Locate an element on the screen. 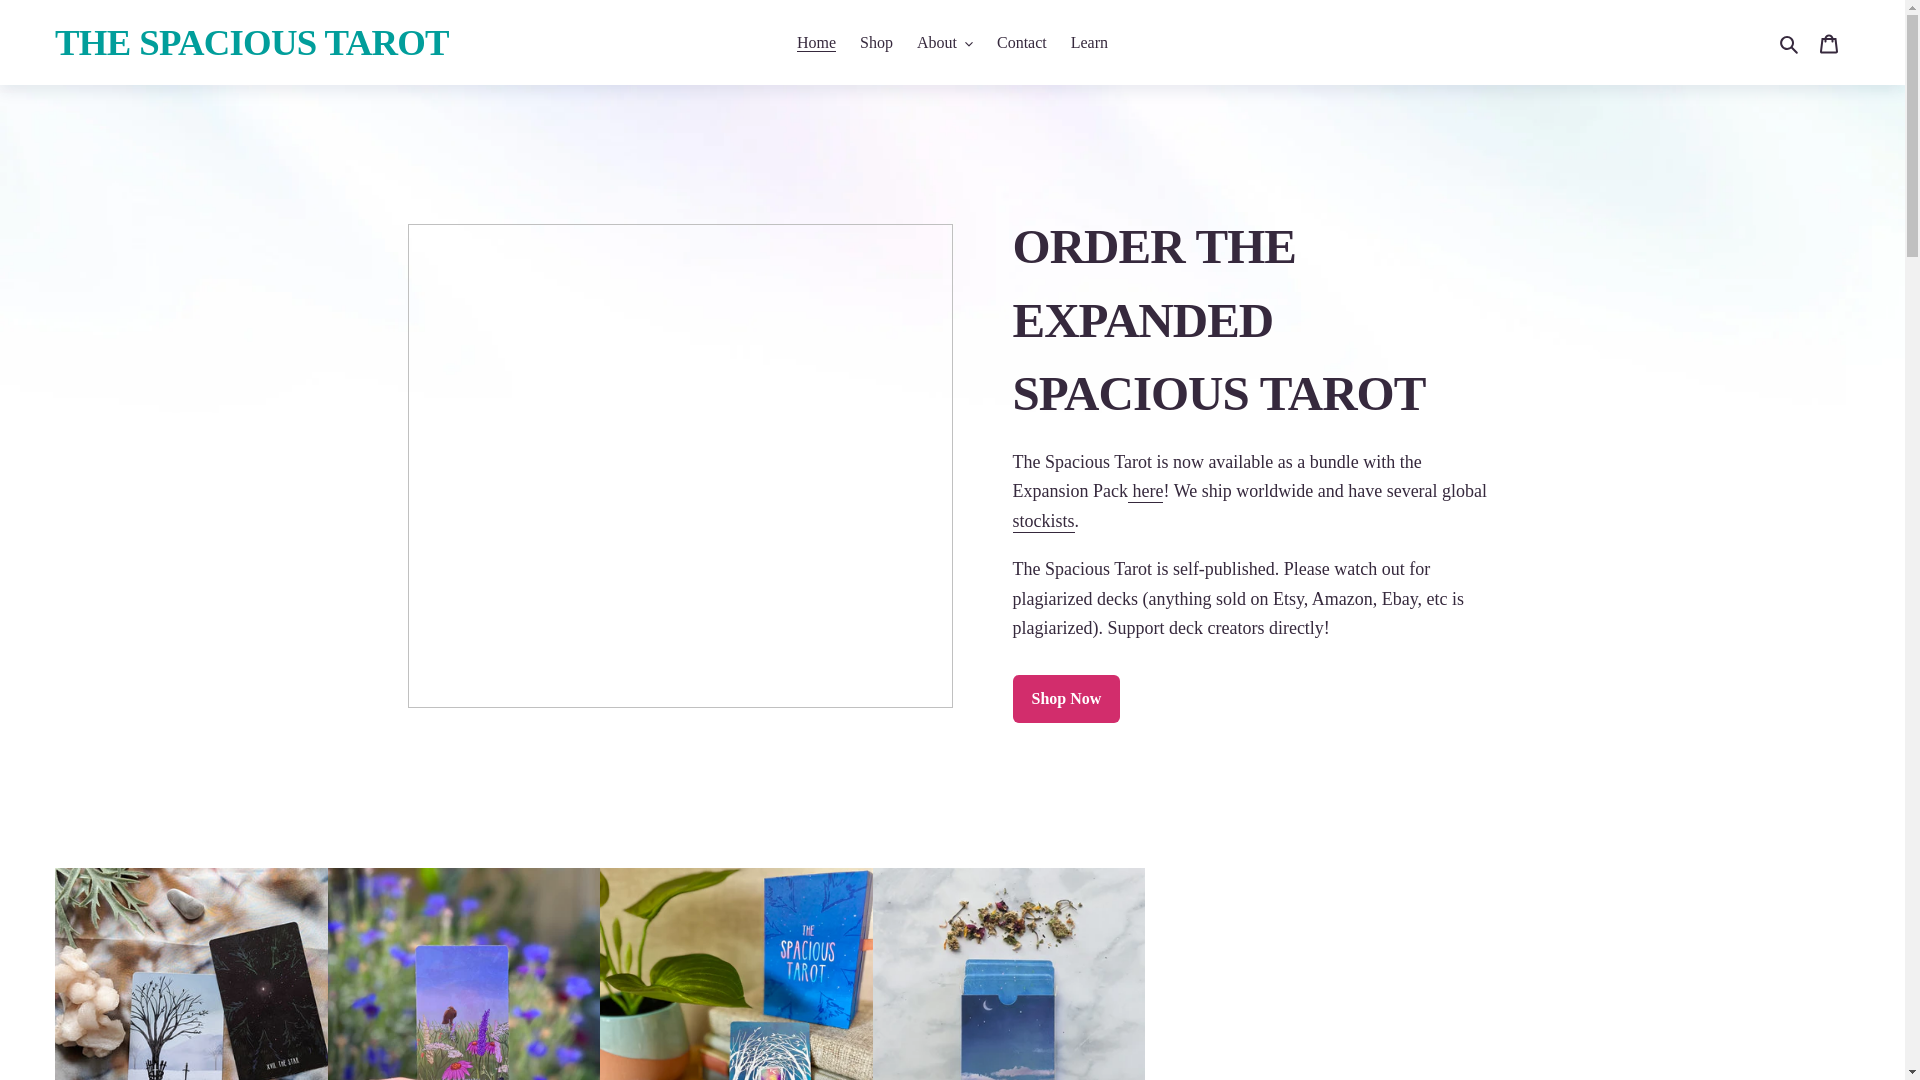  Search is located at coordinates (1790, 43).